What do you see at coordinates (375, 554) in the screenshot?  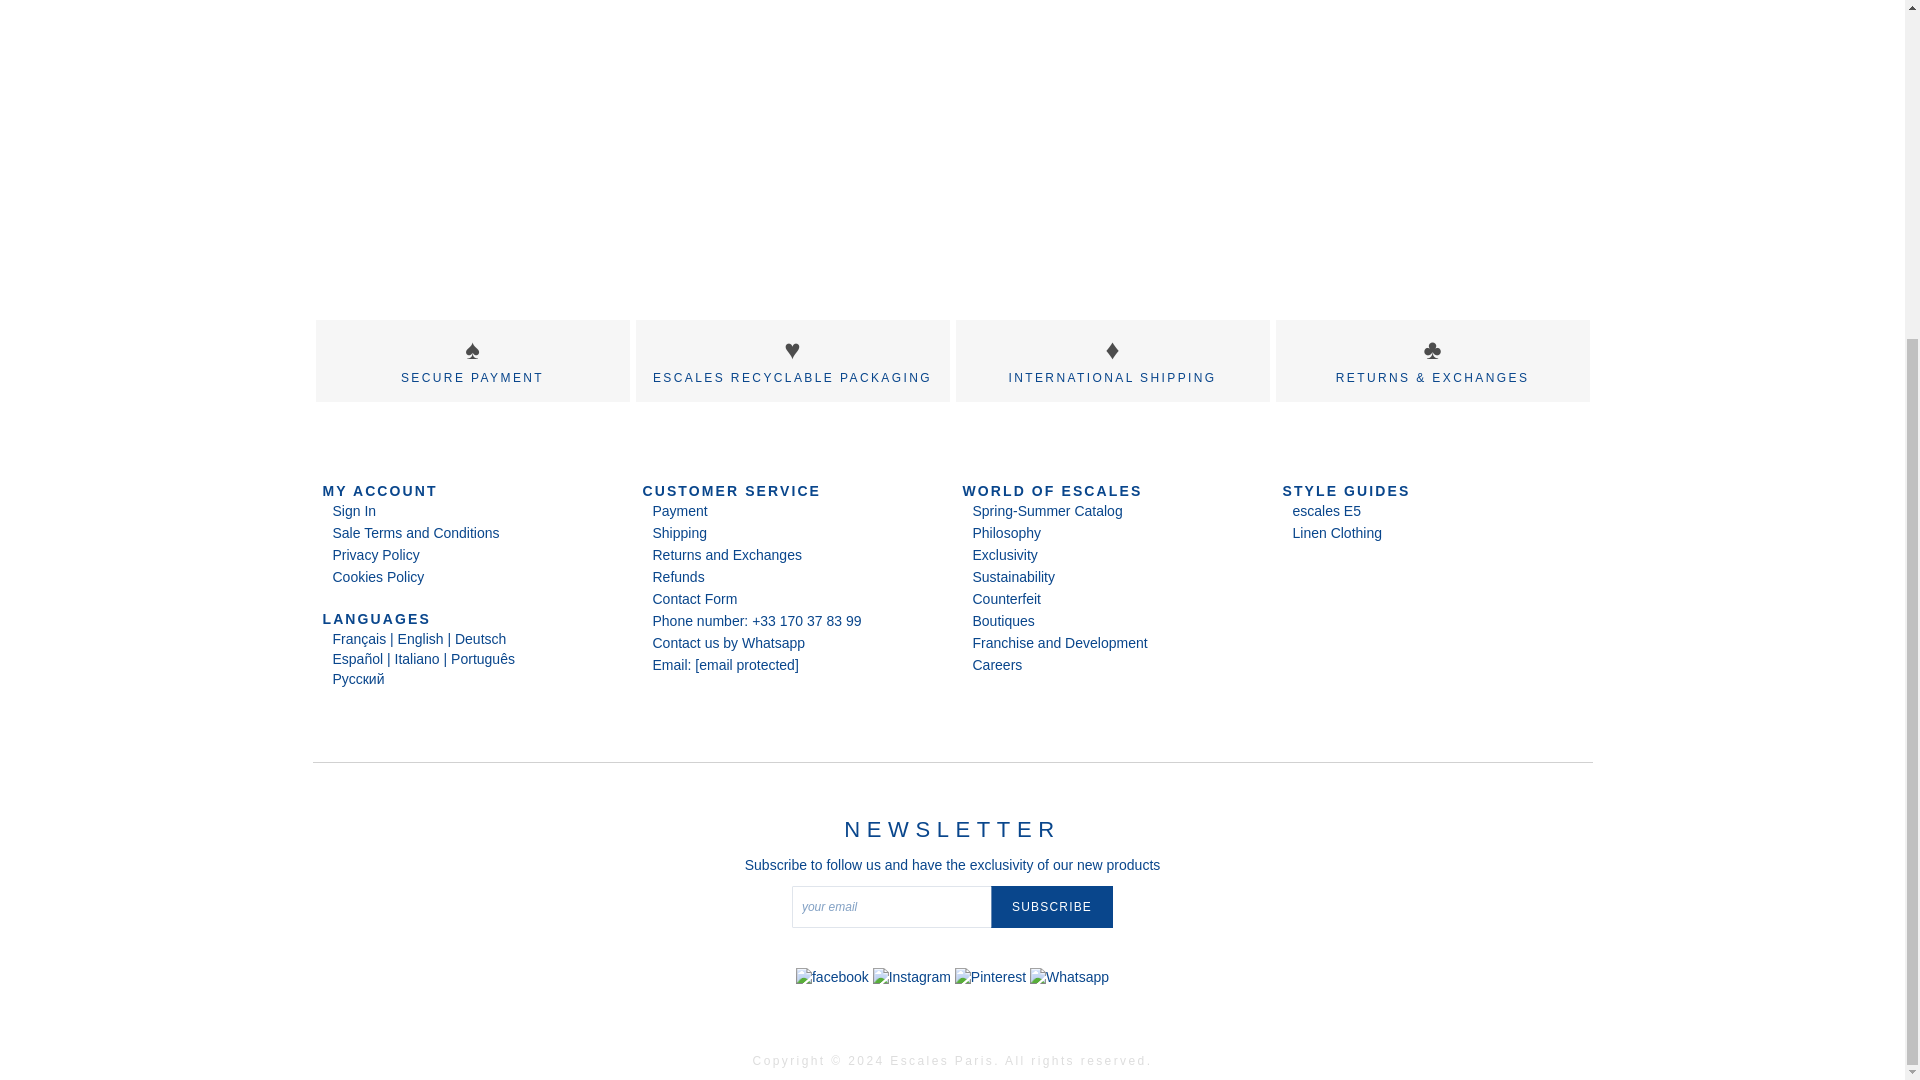 I see `Privacy Policy` at bounding box center [375, 554].